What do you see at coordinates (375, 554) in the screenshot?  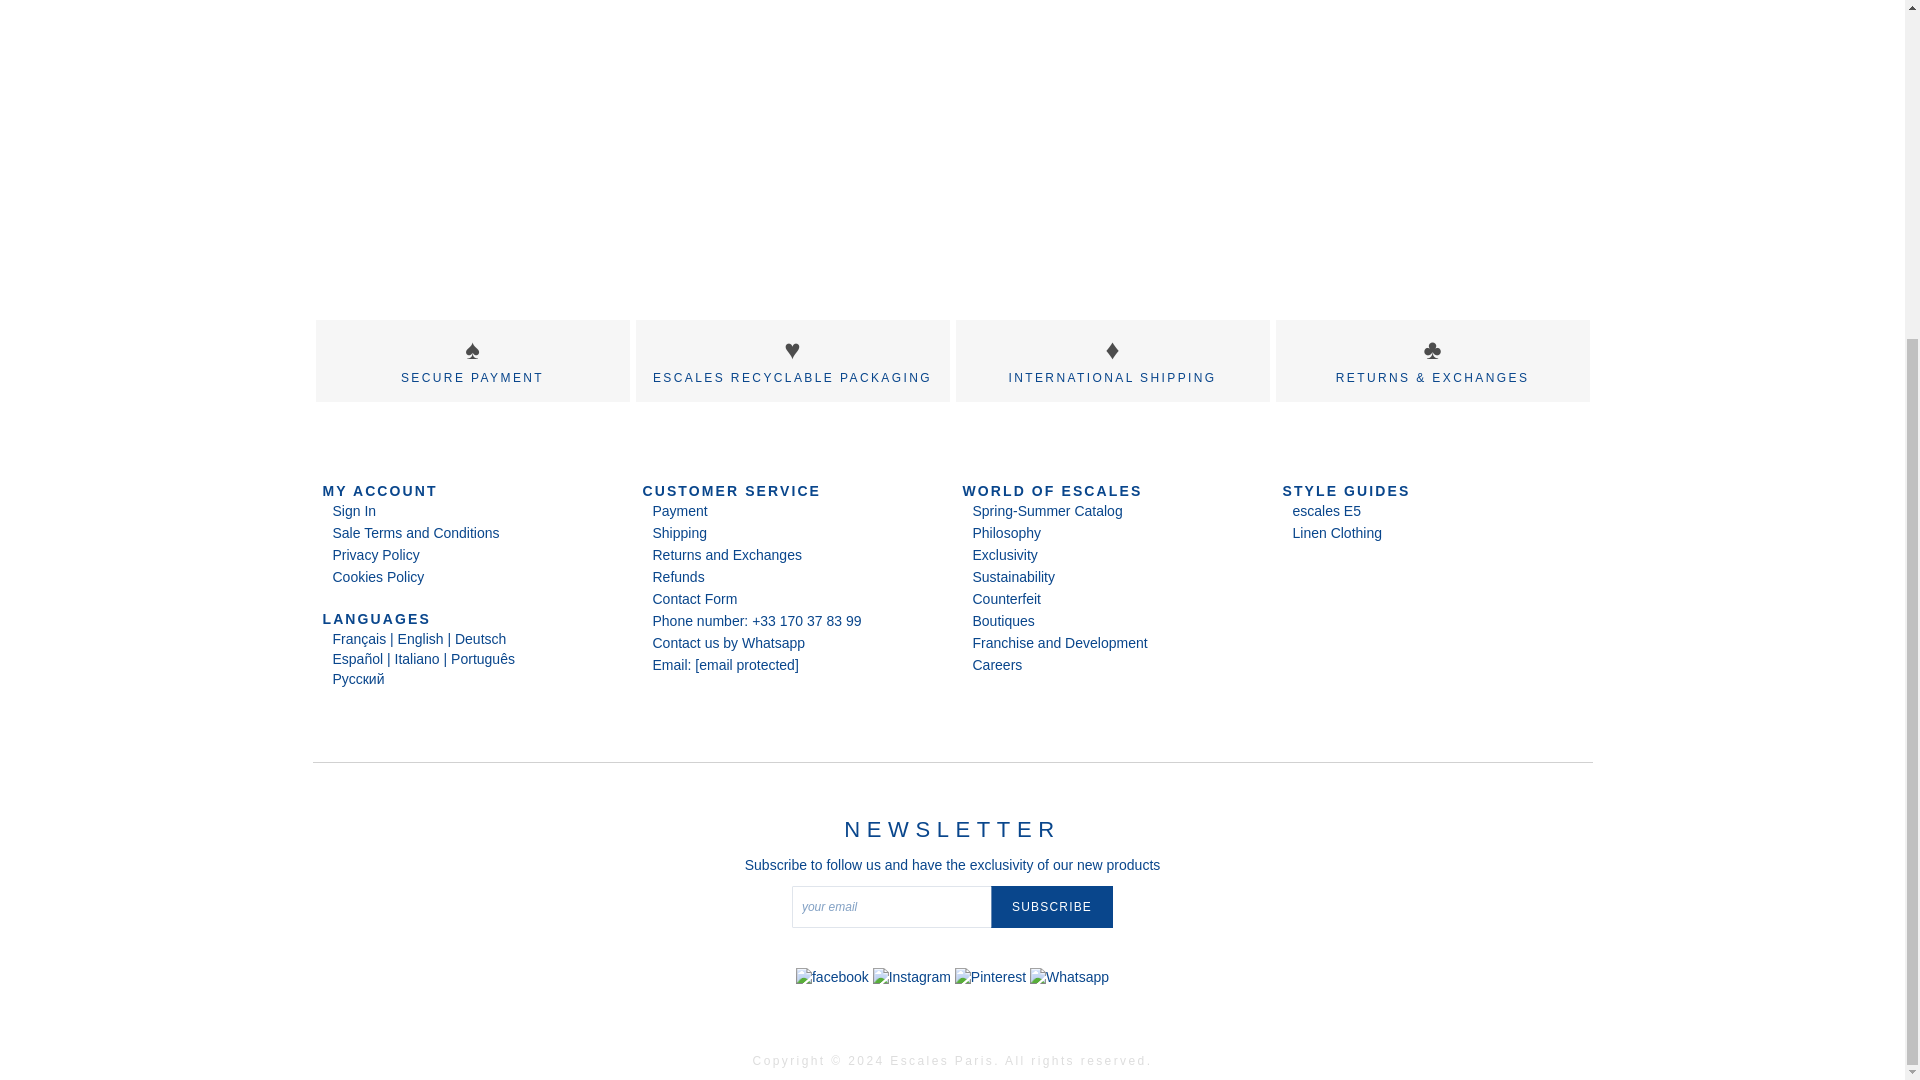 I see `Privacy Policy` at bounding box center [375, 554].